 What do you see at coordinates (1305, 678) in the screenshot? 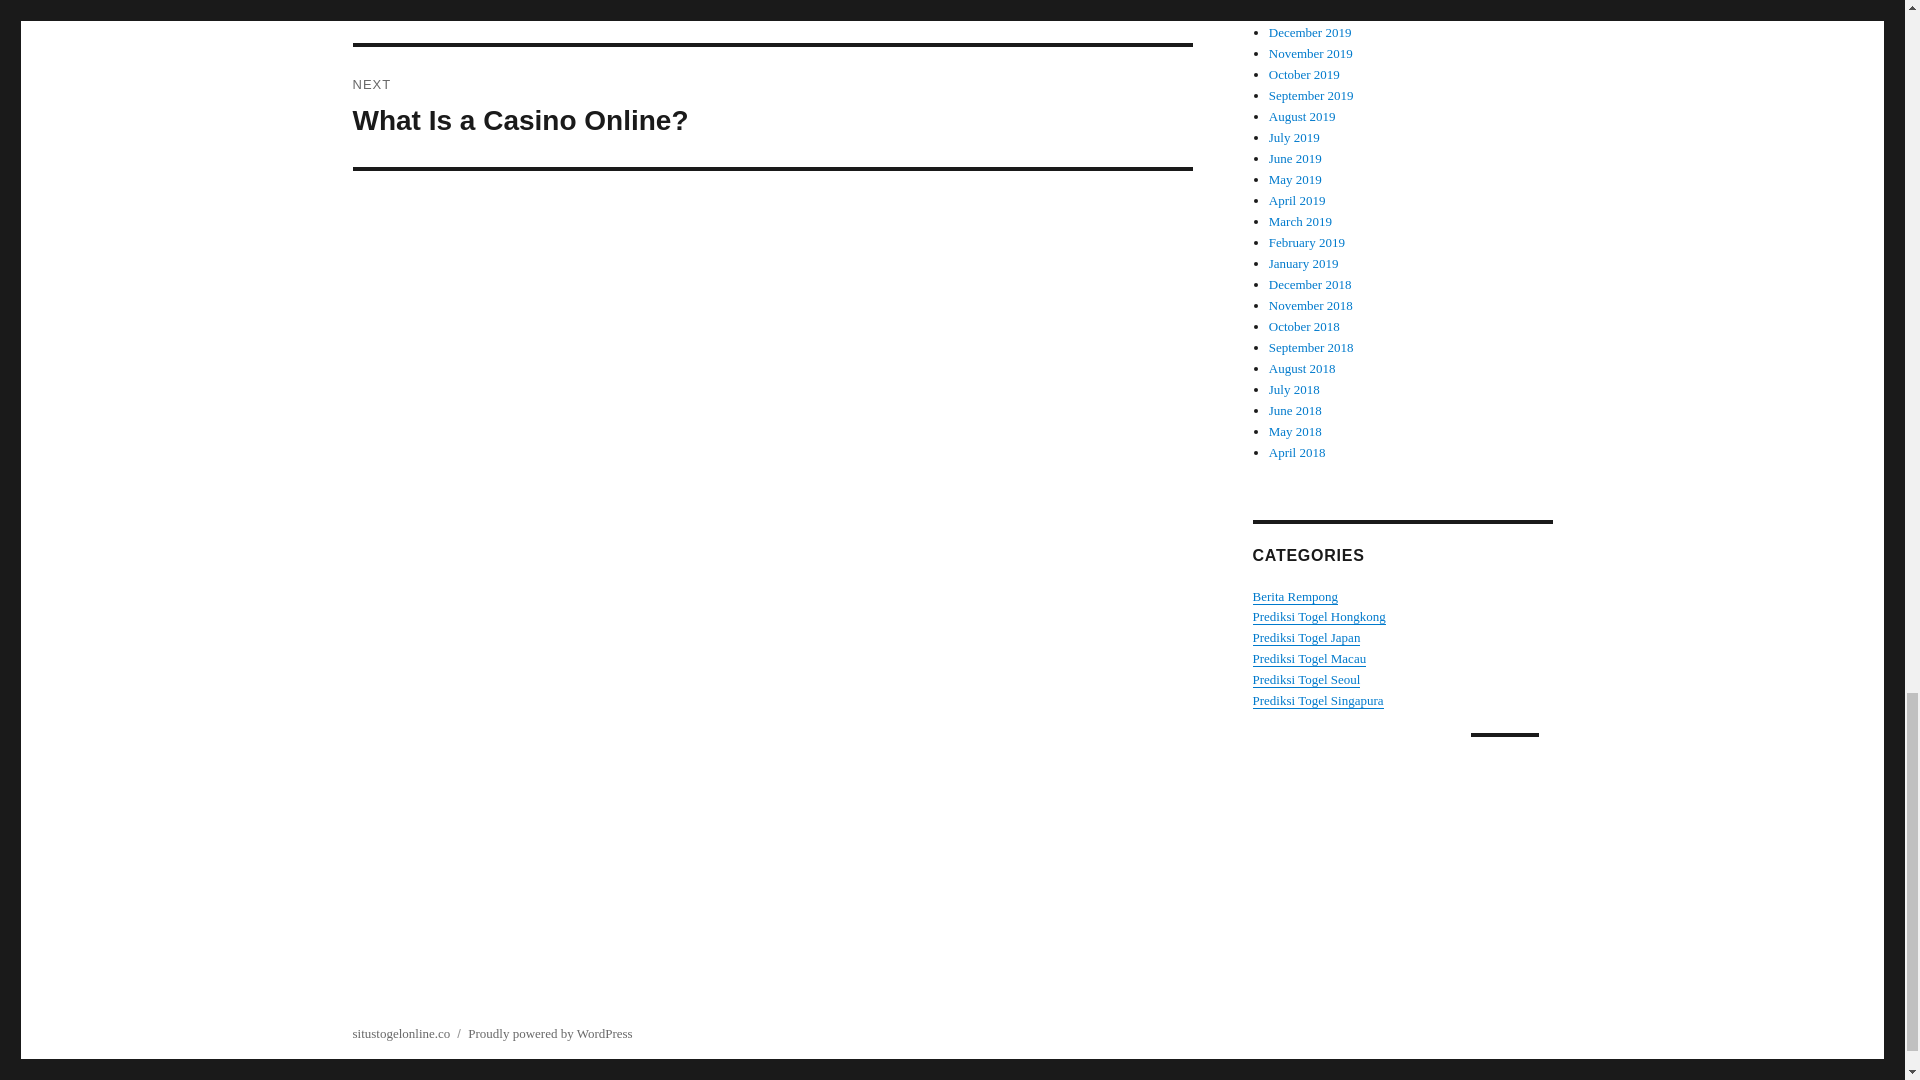
I see `Prediksi Togel Seoul` at bounding box center [1305, 678].